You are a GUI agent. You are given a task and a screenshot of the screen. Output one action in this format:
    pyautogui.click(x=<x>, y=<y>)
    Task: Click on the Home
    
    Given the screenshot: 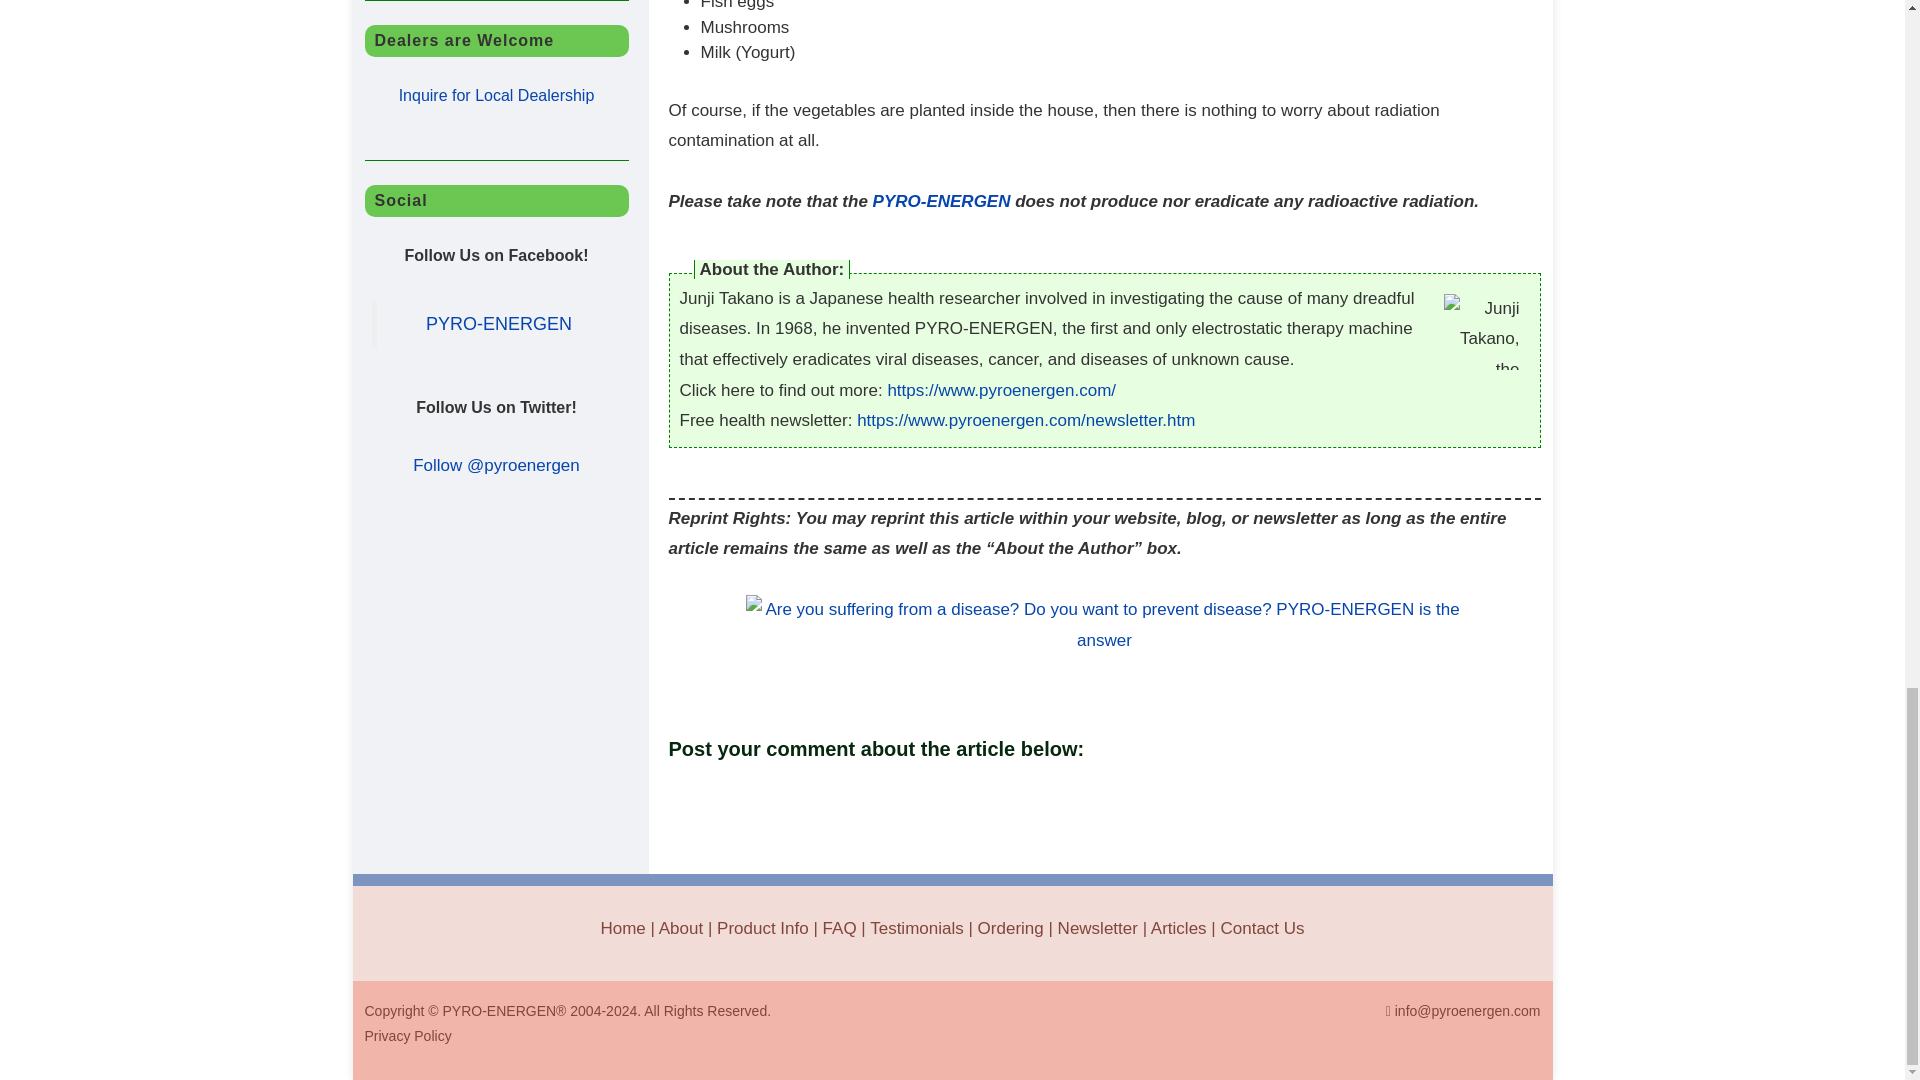 What is the action you would take?
    pyautogui.click(x=622, y=928)
    